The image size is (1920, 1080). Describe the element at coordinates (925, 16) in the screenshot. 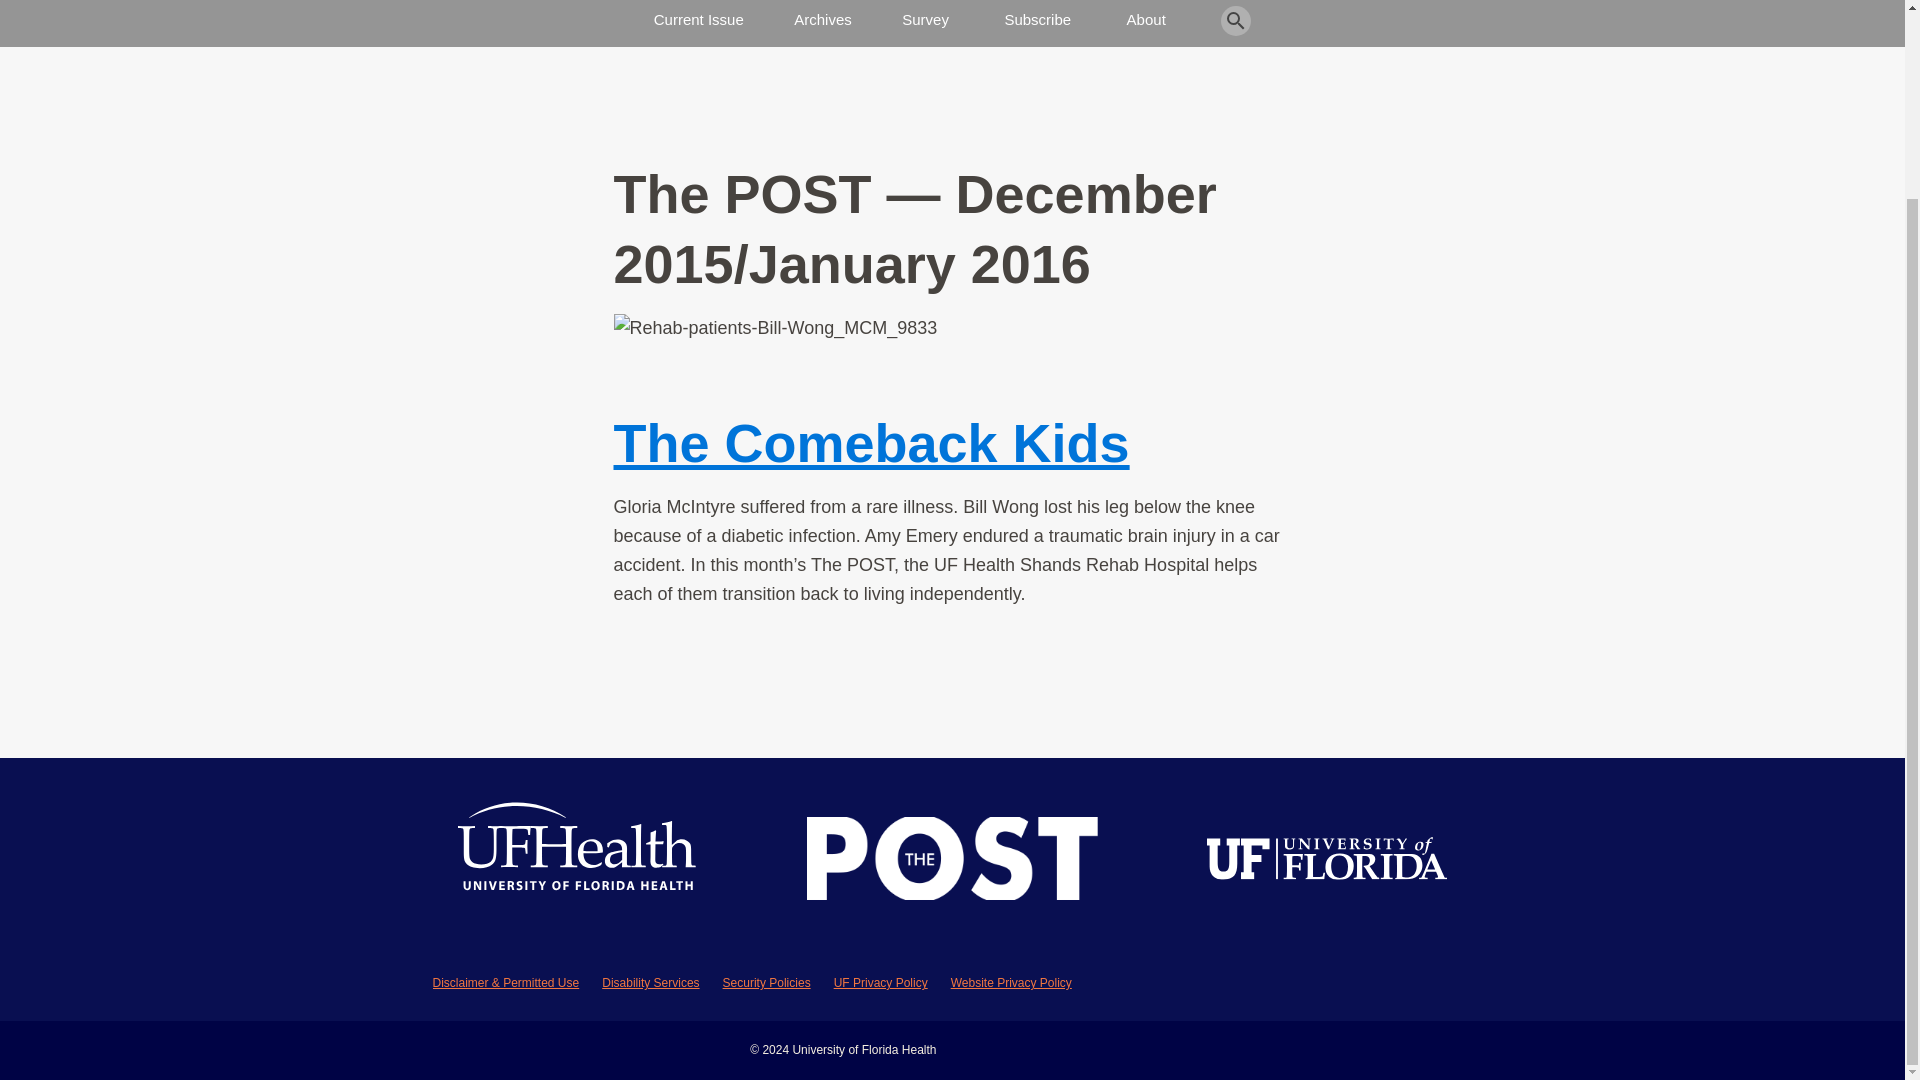

I see `Survey` at that location.